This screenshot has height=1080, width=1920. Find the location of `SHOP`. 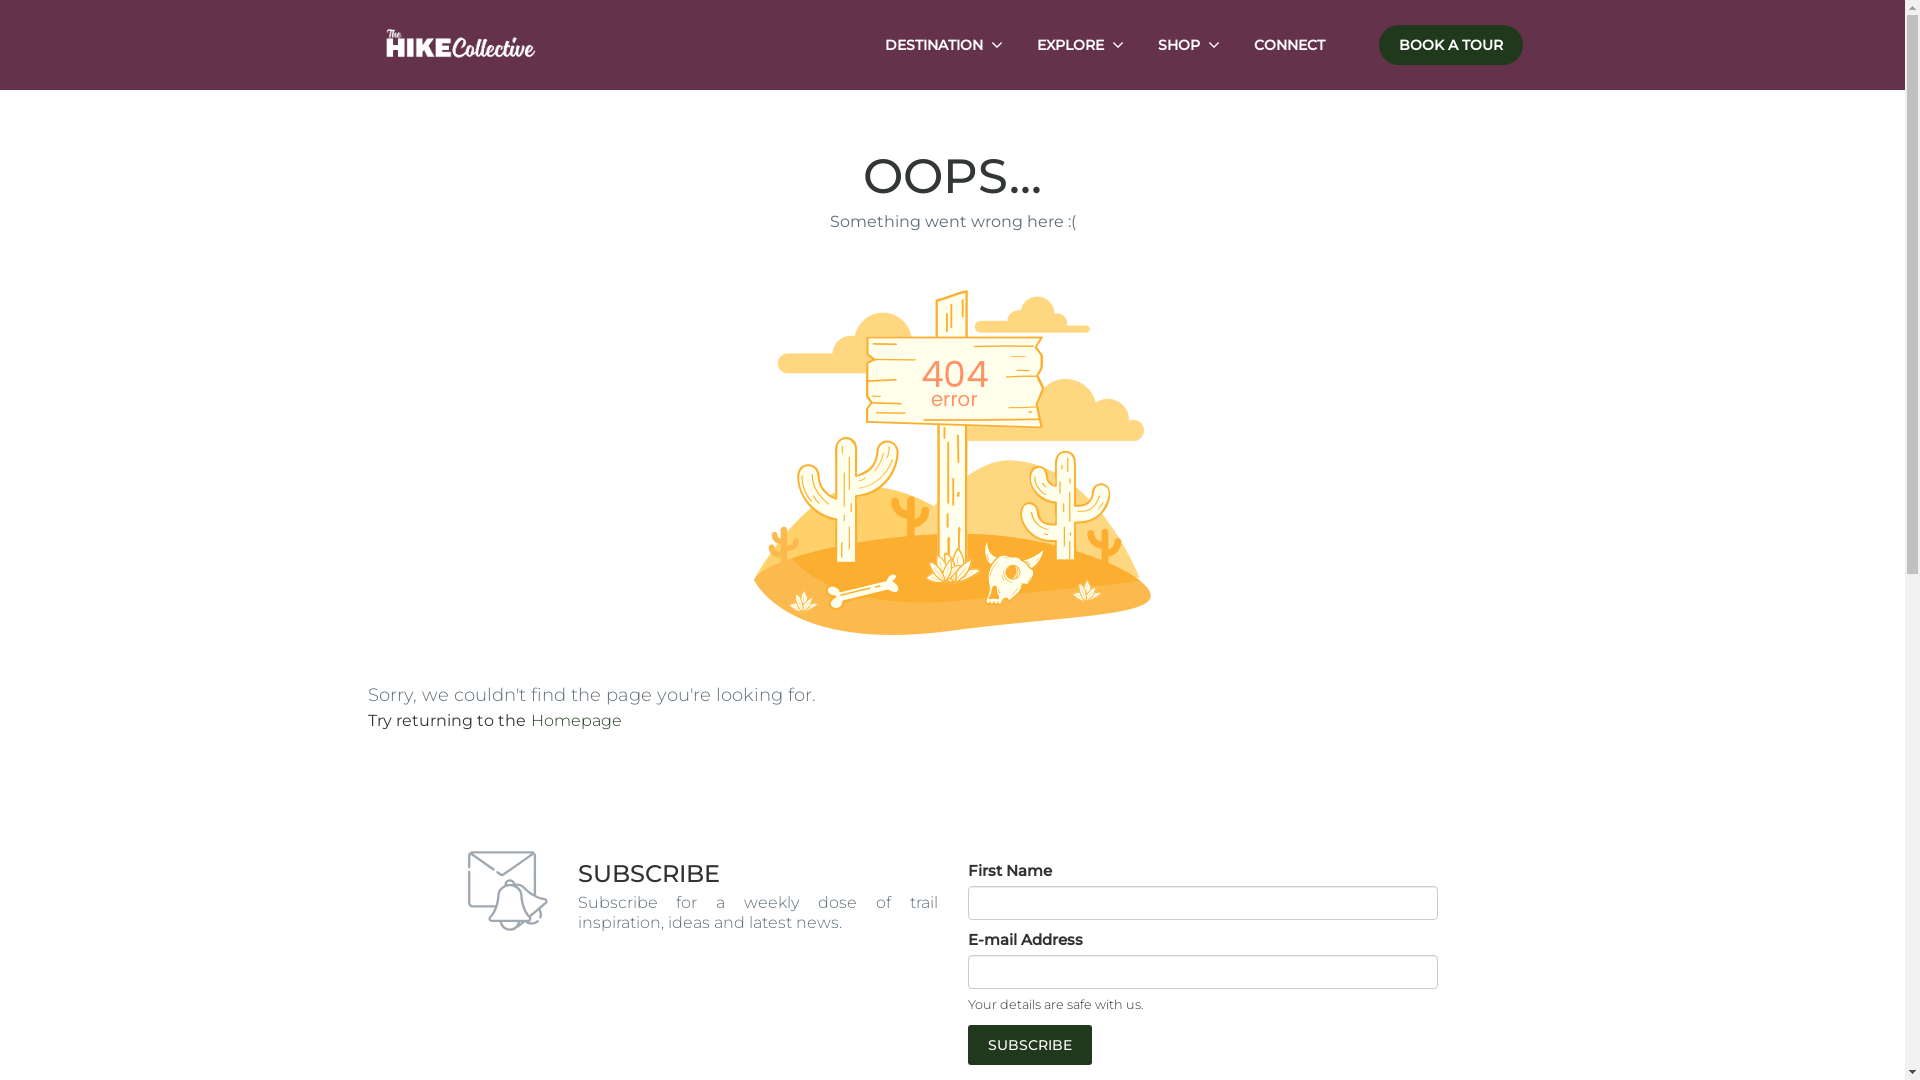

SHOP is located at coordinates (1179, 45).